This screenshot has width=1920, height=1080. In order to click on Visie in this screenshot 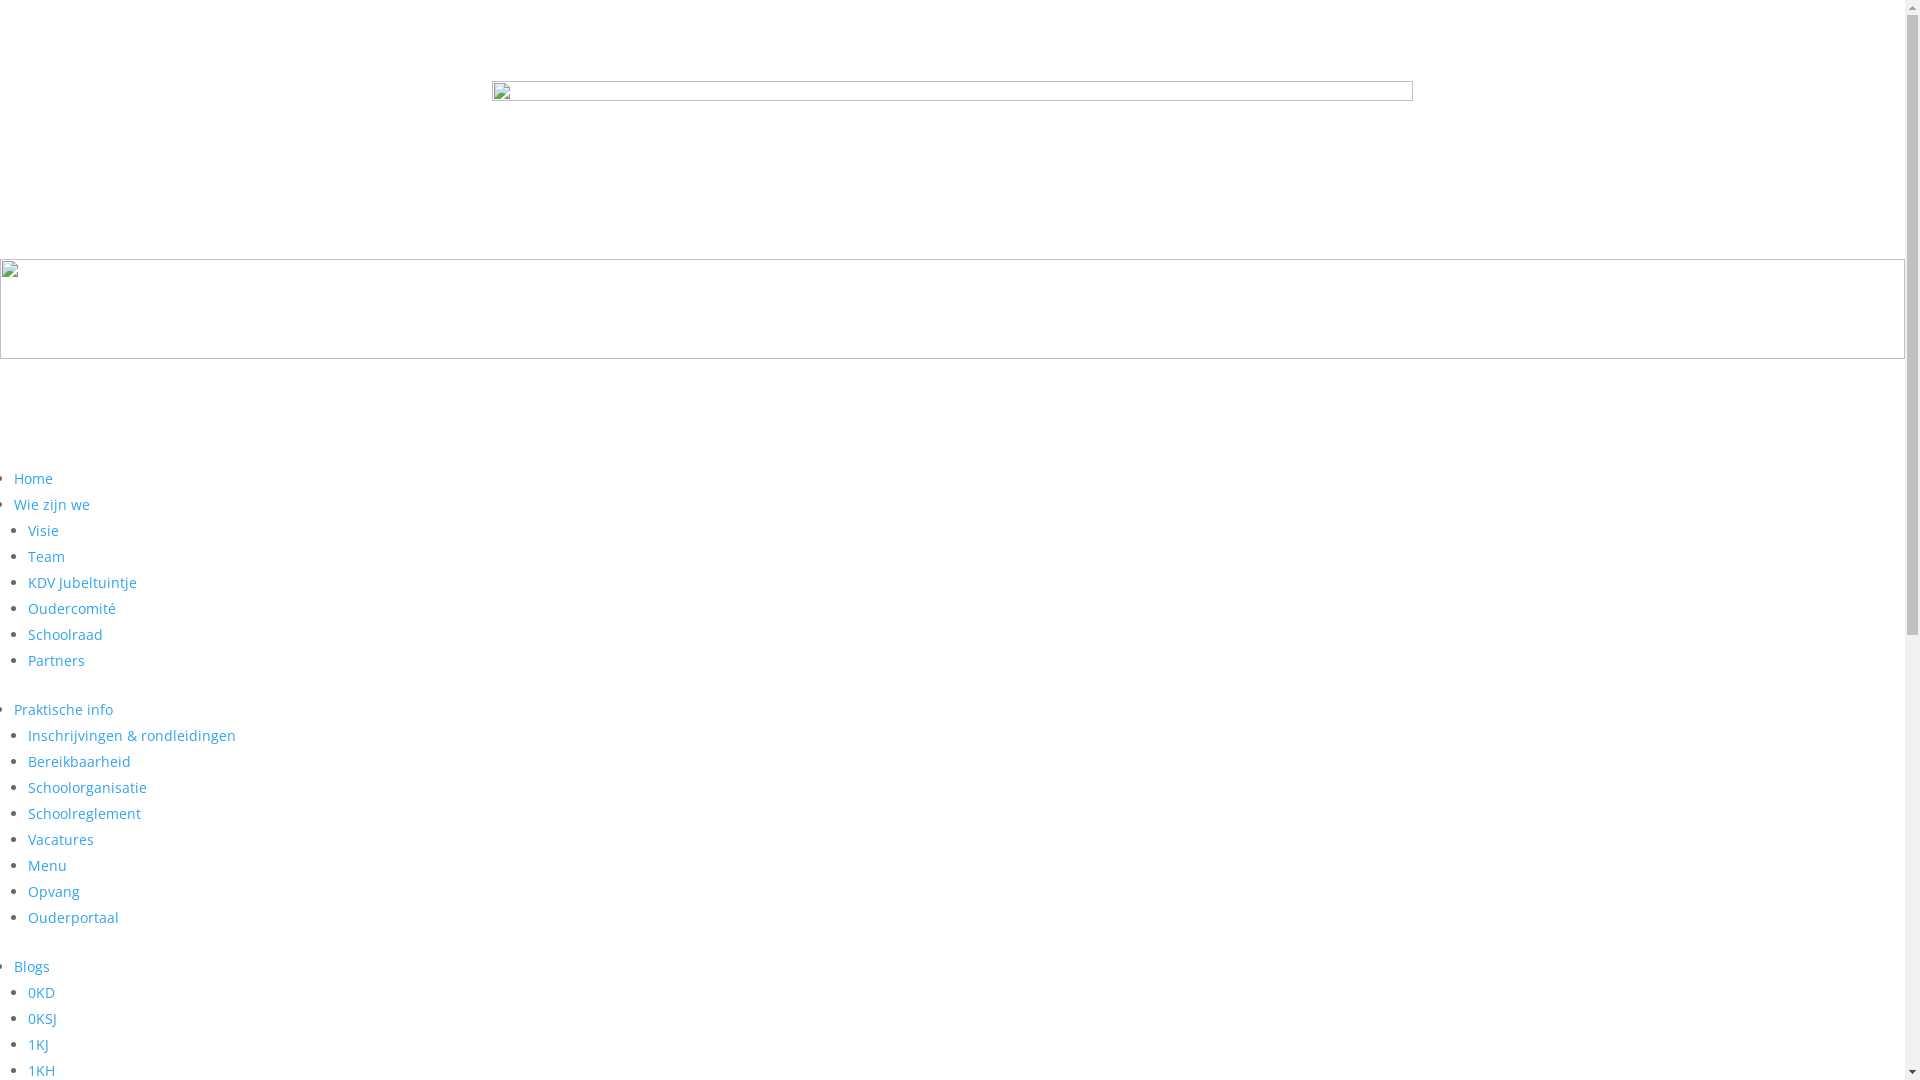, I will do `click(44, 530)`.